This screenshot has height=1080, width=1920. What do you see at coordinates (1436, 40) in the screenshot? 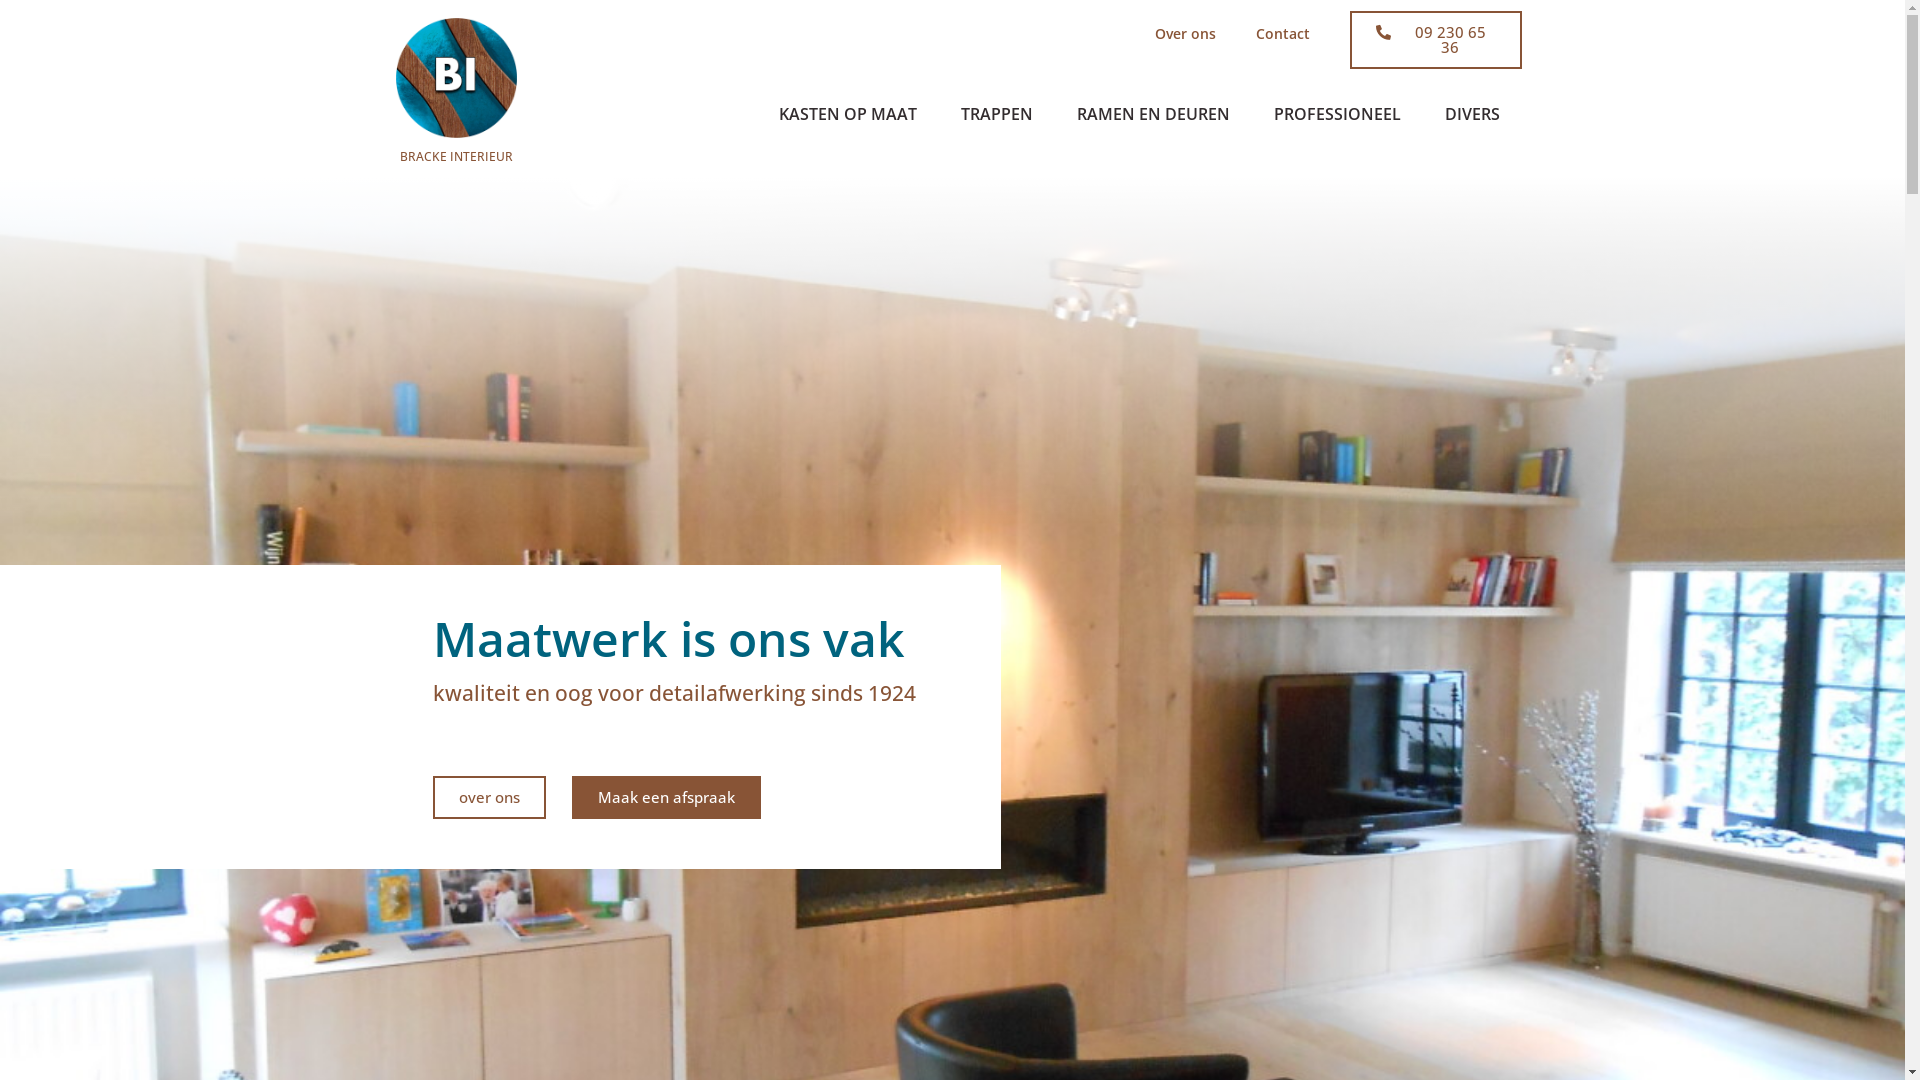
I see `09 230 65 36` at bounding box center [1436, 40].